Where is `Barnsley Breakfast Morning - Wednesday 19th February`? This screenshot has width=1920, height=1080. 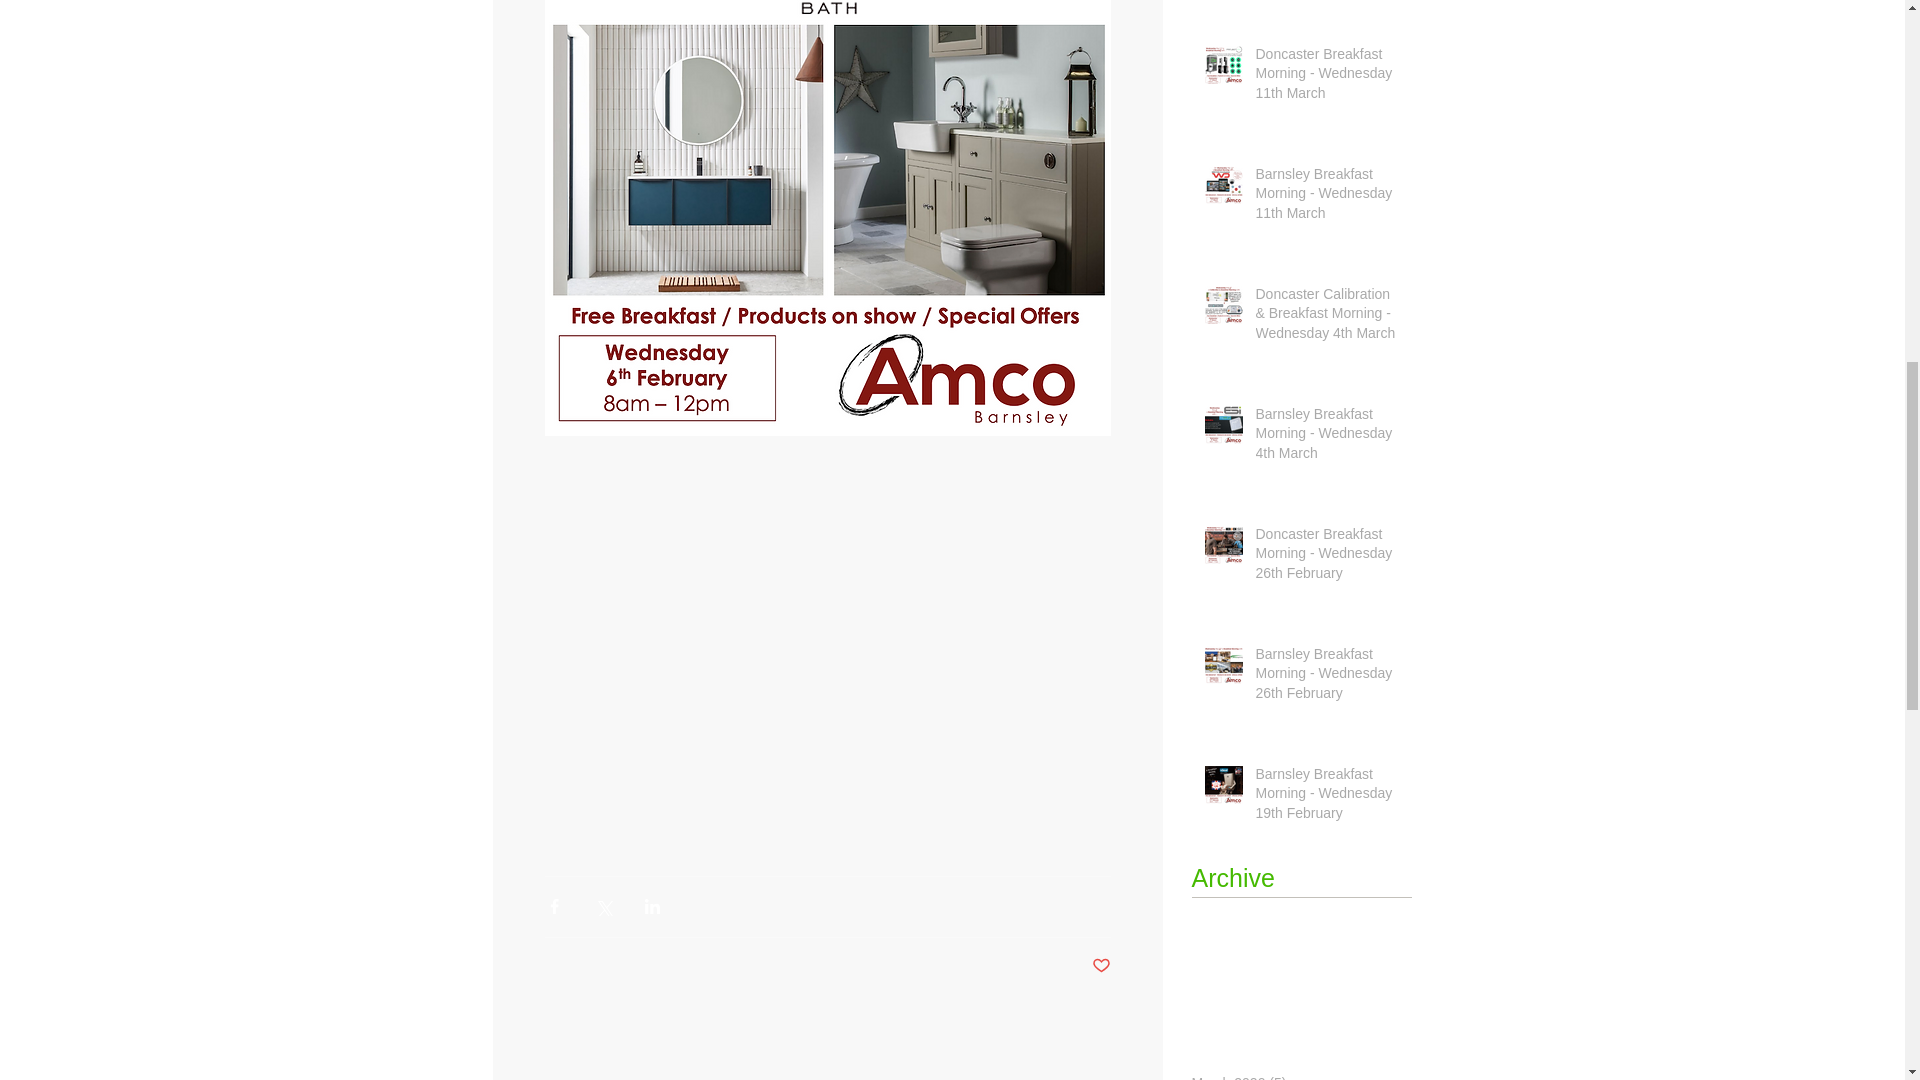
Barnsley Breakfast Morning - Wednesday 19th February is located at coordinates (1327, 798).